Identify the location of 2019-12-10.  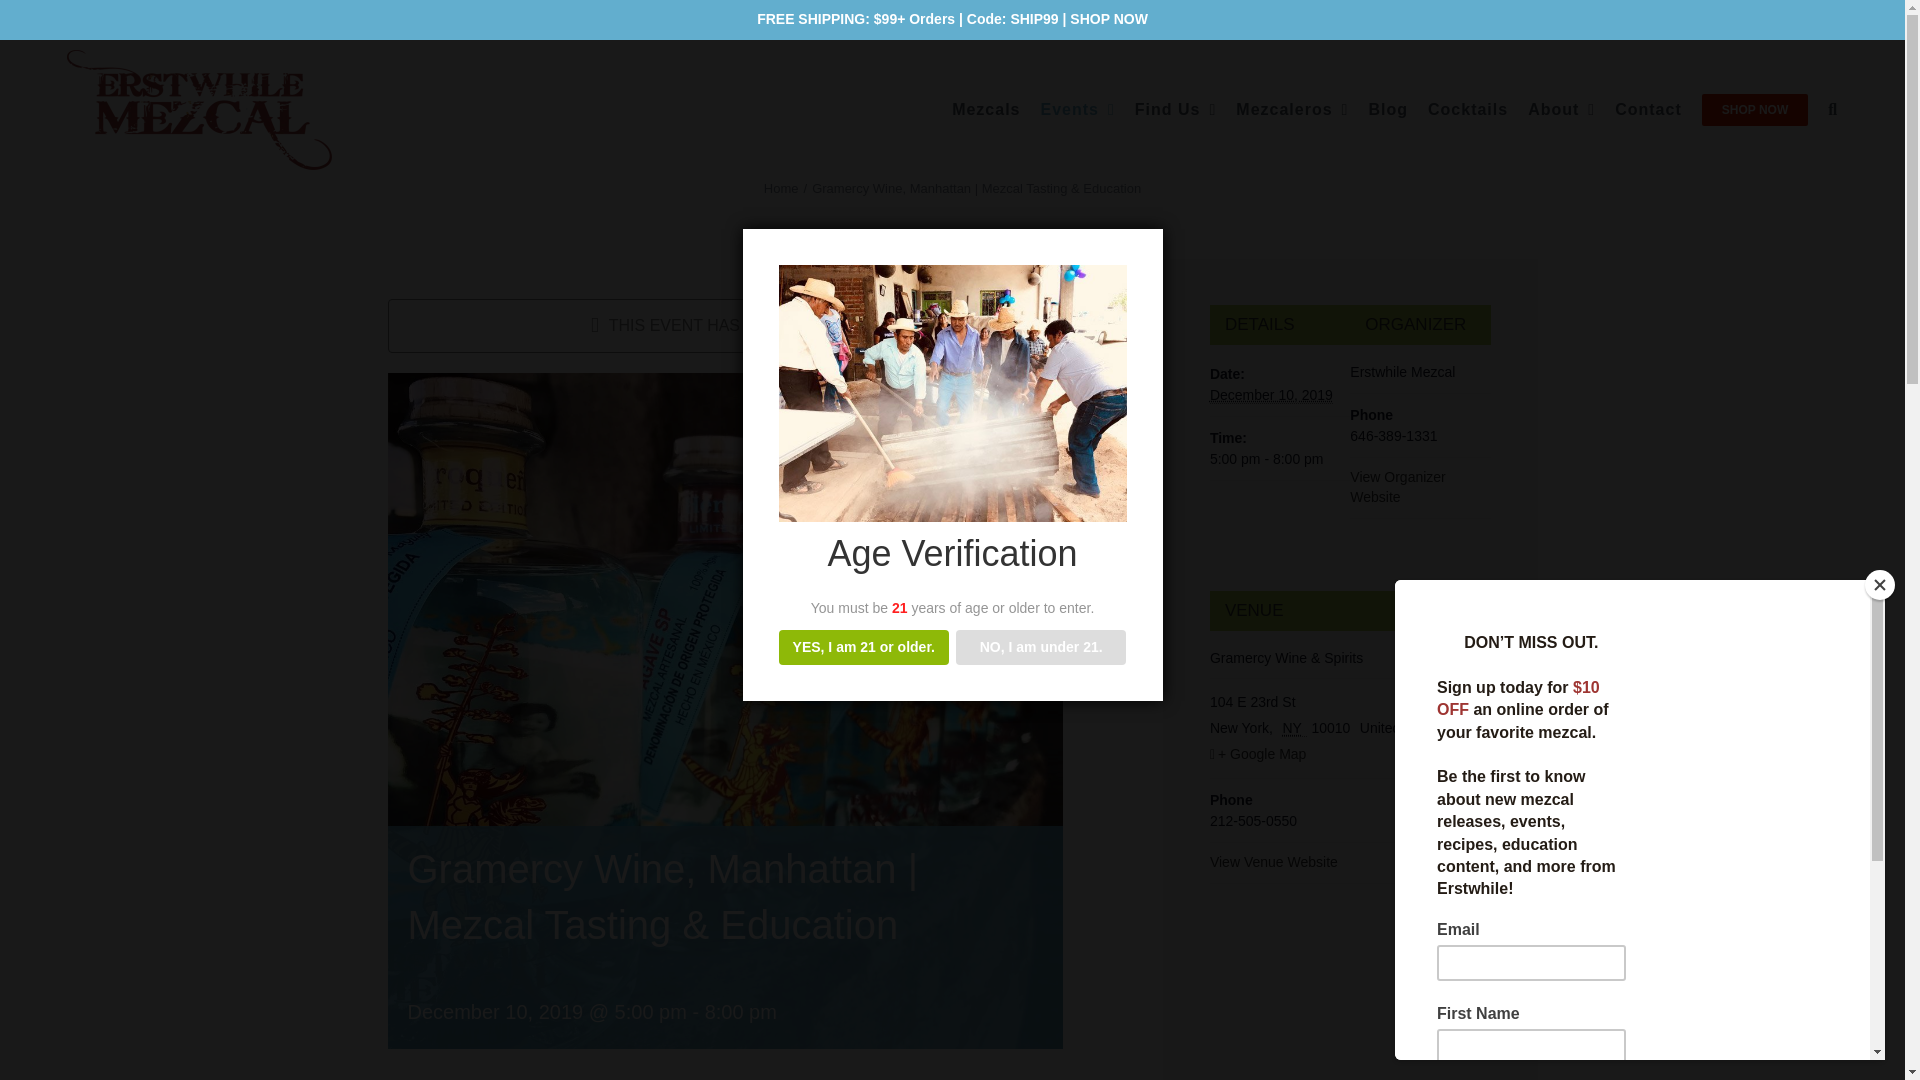
(1270, 394).